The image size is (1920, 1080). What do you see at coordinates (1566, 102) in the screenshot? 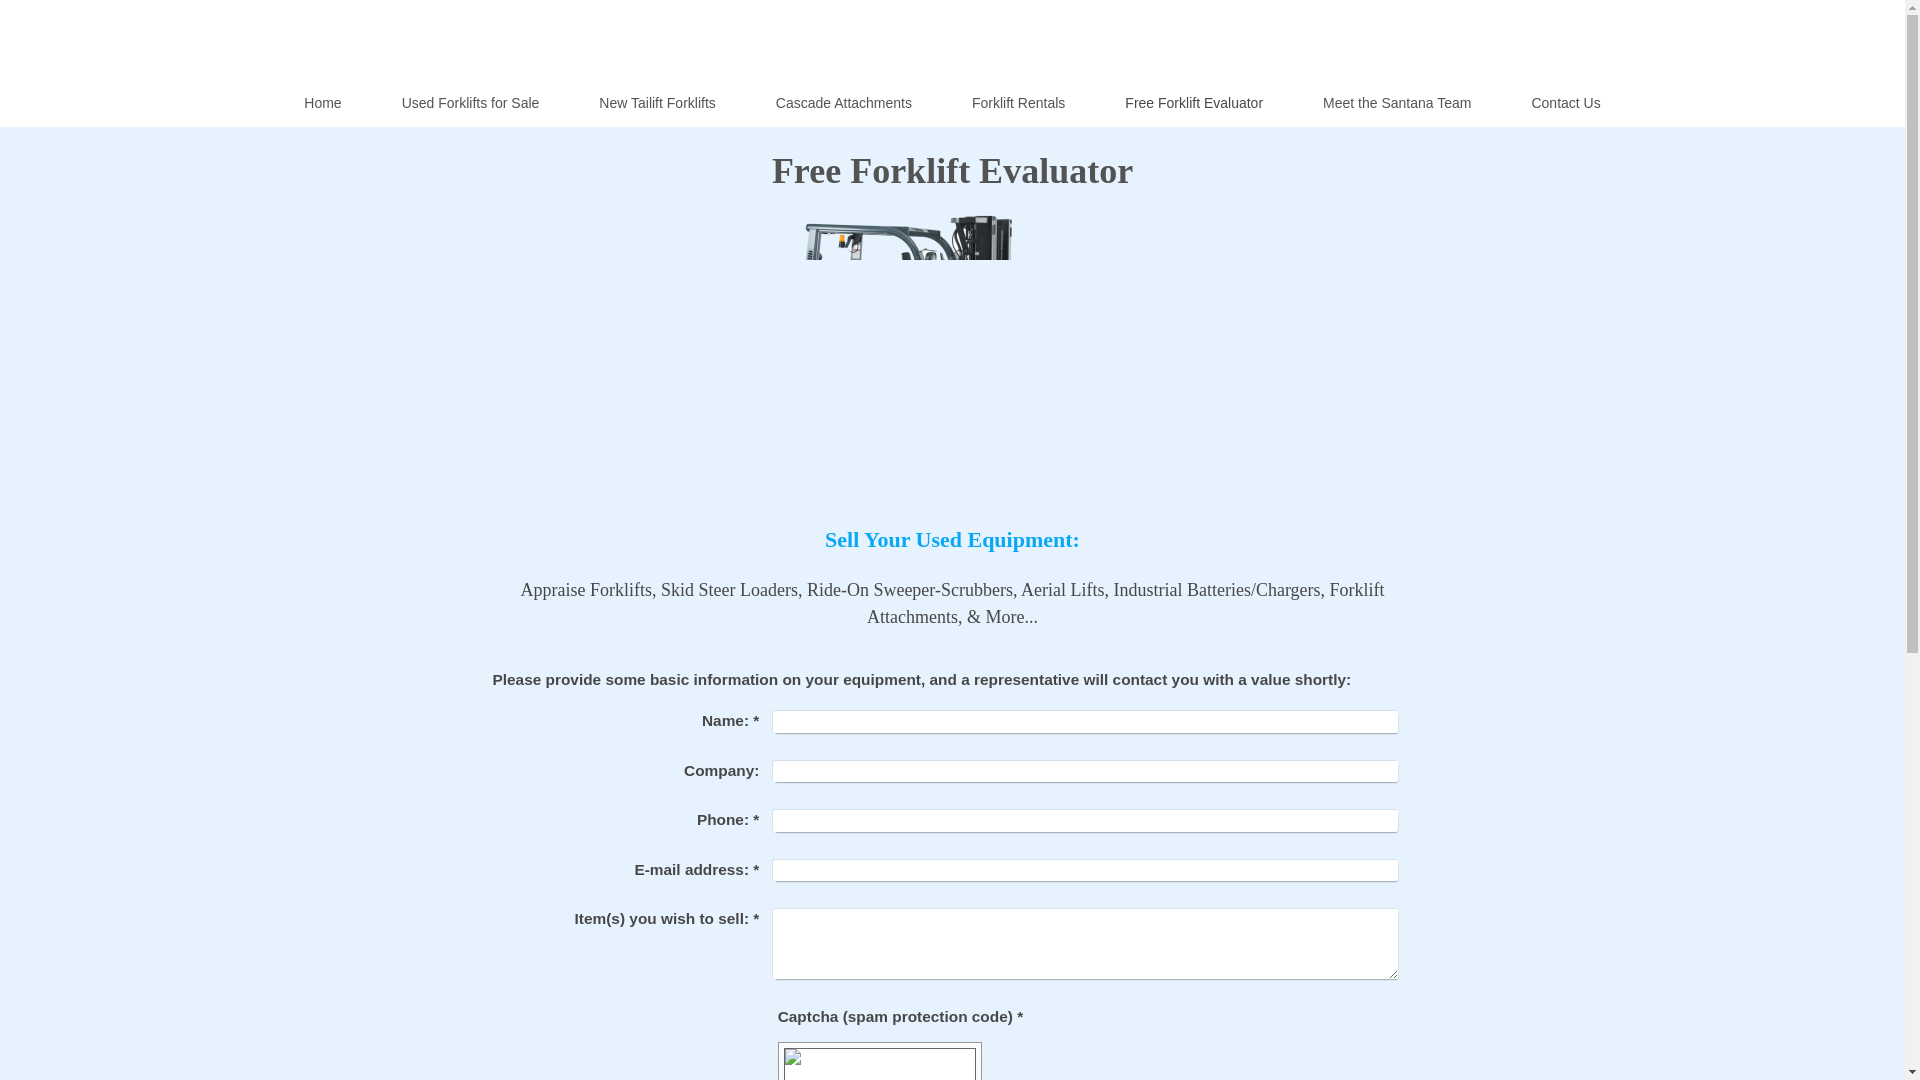
I see `Contact Us` at bounding box center [1566, 102].